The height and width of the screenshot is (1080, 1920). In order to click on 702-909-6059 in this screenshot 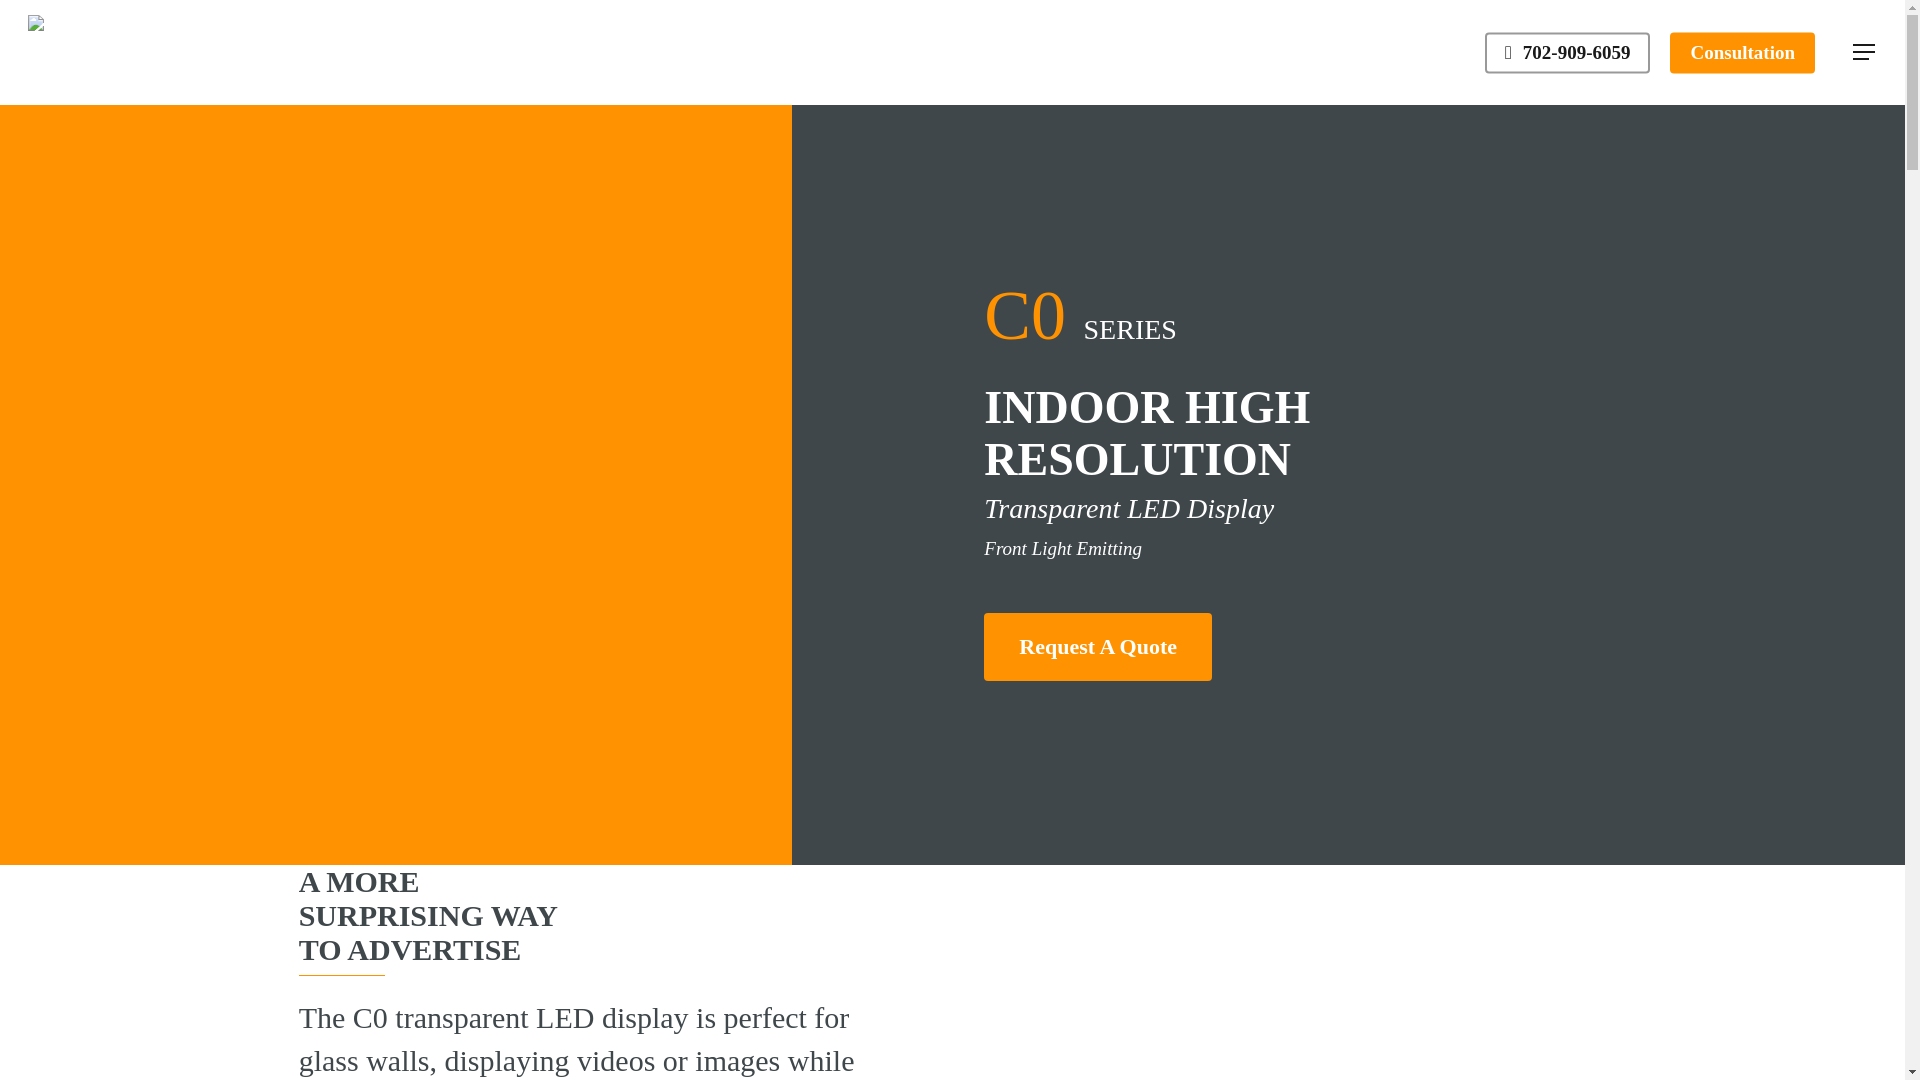, I will do `click(1566, 52)`.